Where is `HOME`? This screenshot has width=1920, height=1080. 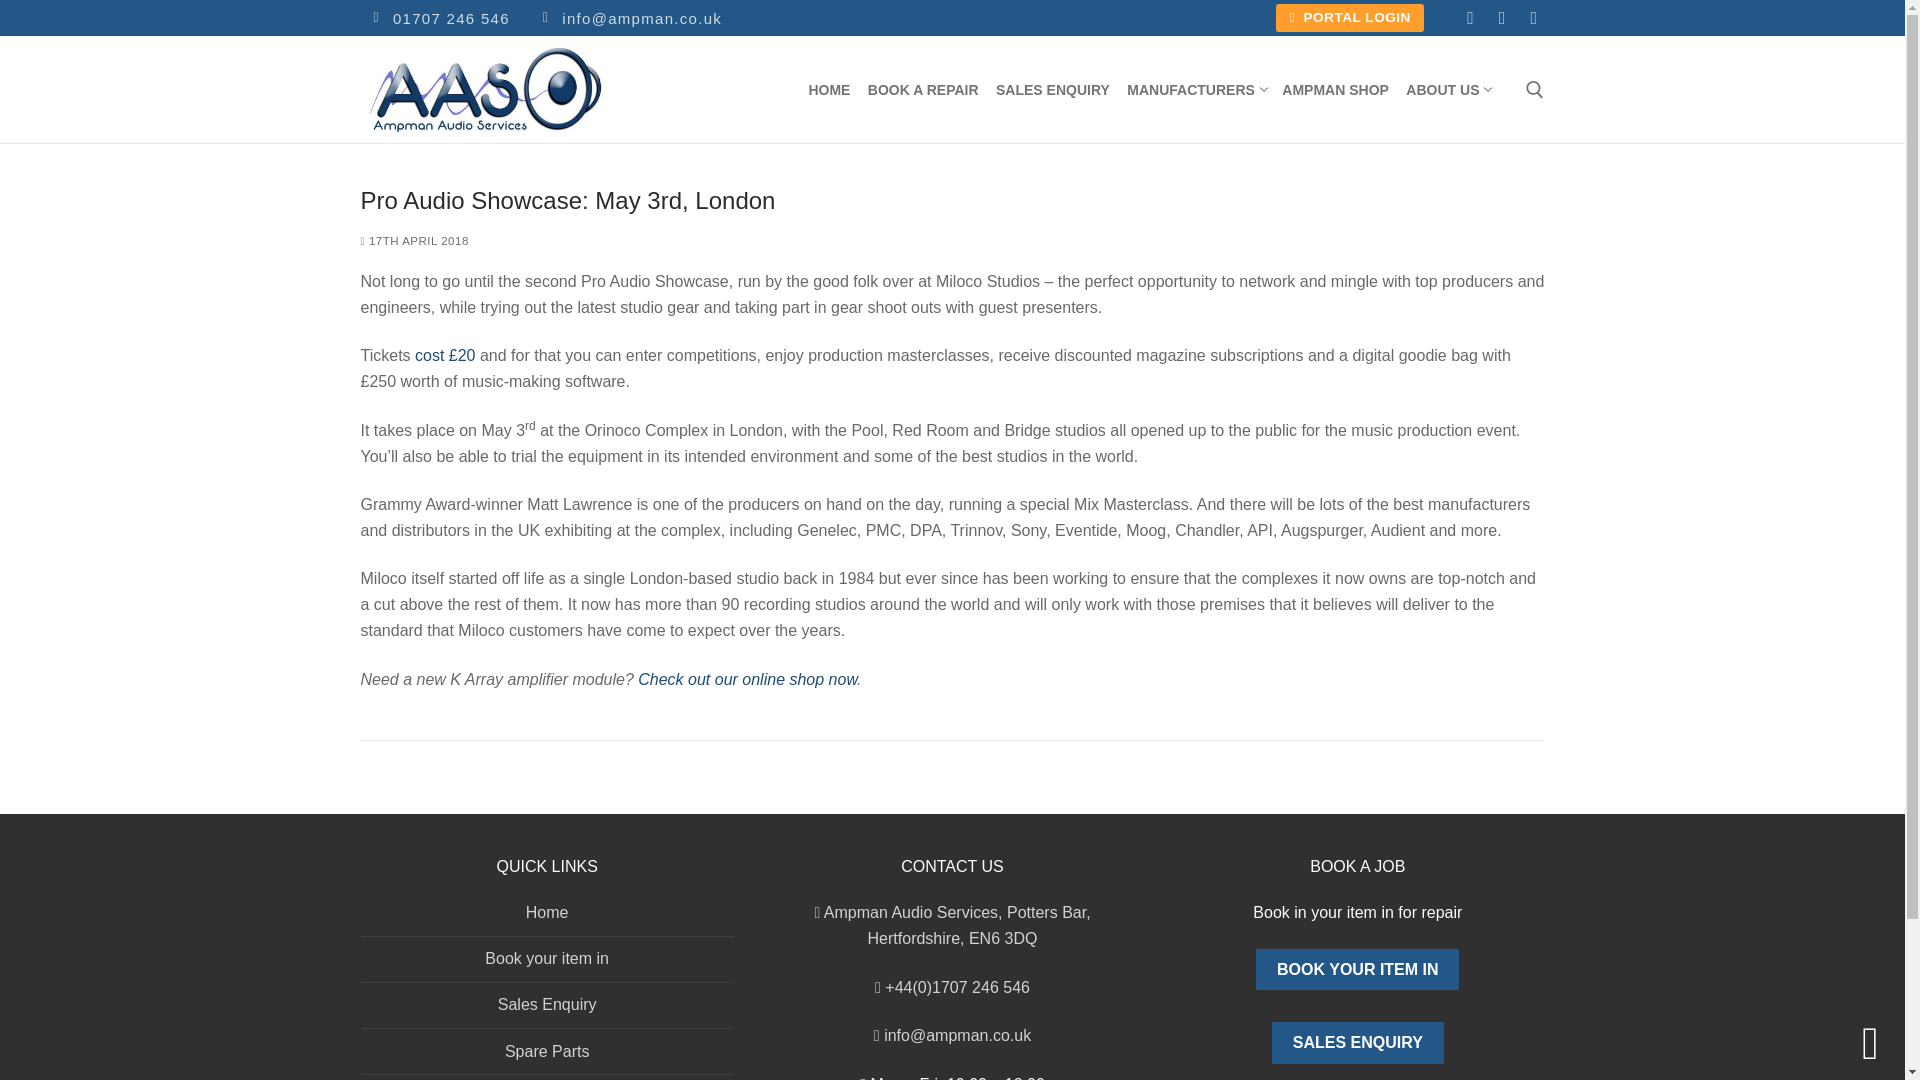 HOME is located at coordinates (829, 89).